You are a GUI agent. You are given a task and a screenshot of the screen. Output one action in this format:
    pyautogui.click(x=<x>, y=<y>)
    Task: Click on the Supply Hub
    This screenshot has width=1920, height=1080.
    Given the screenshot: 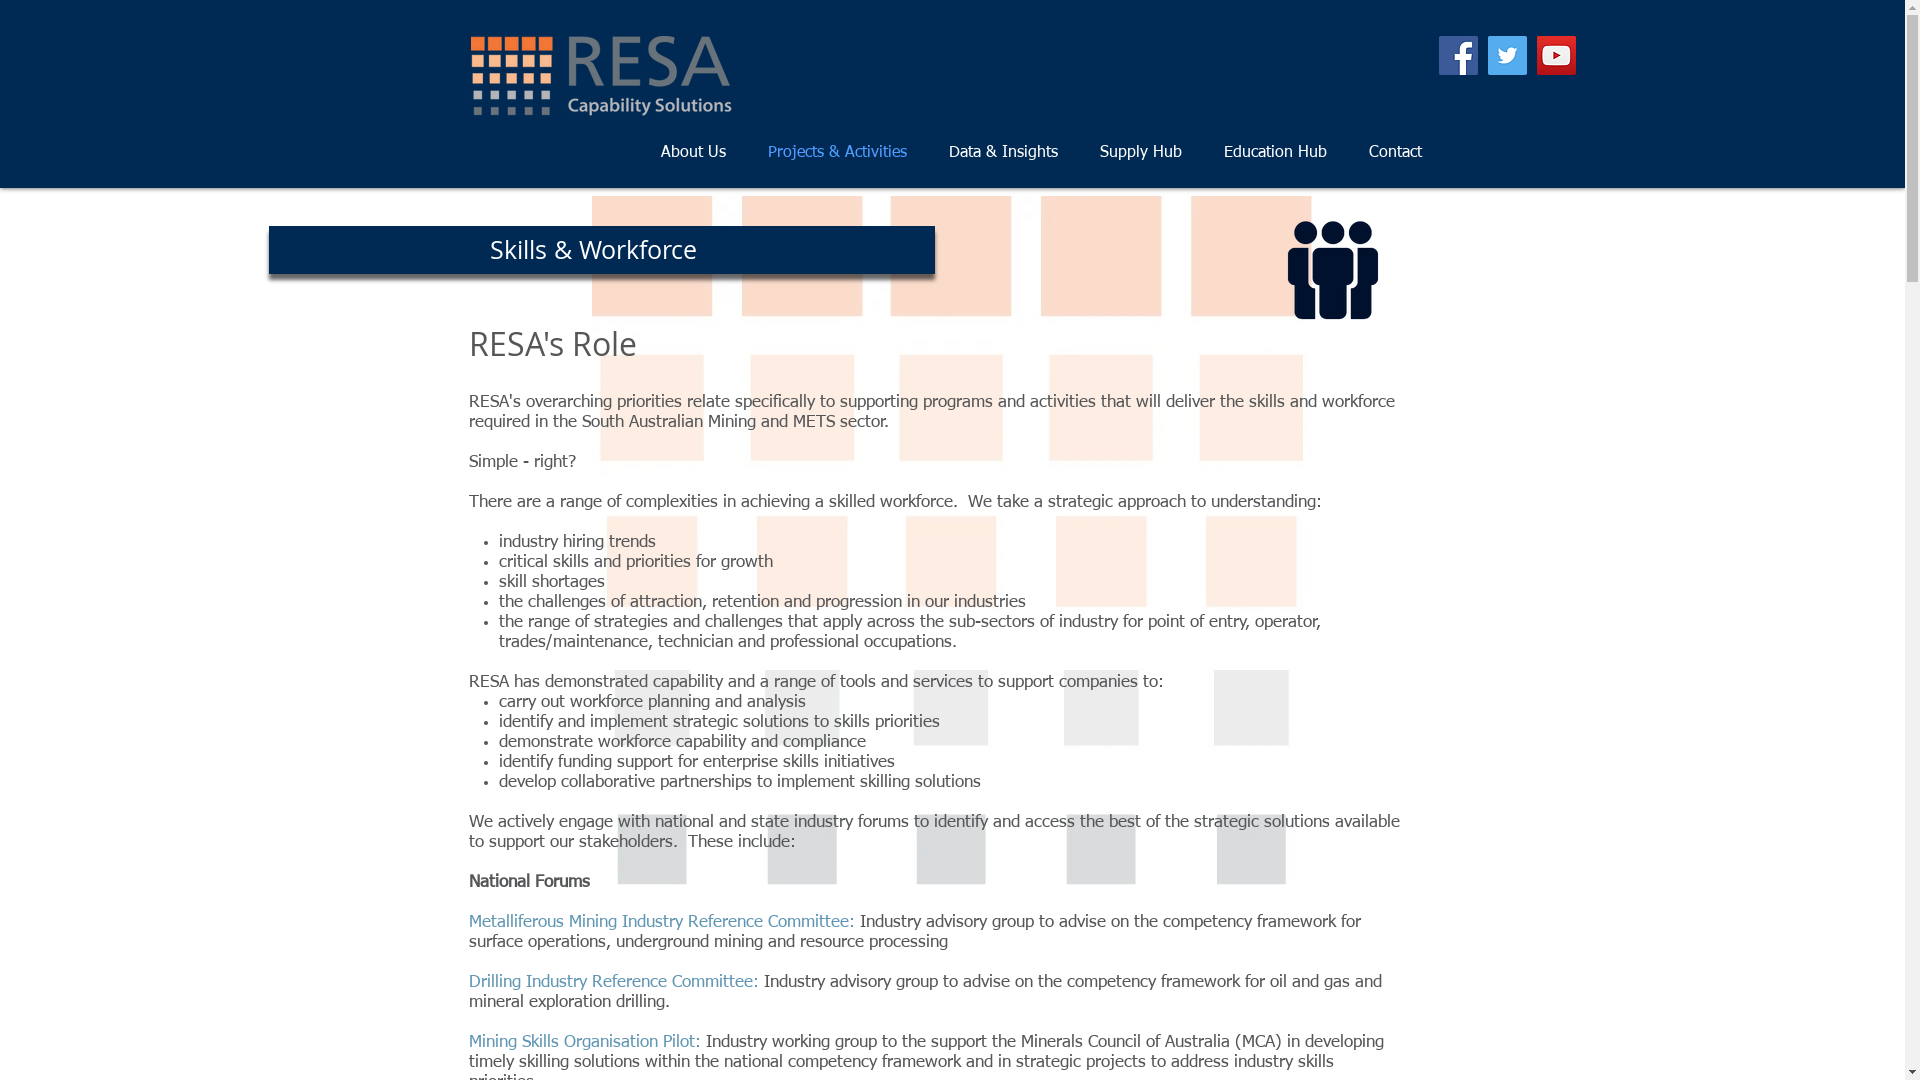 What is the action you would take?
    pyautogui.click(x=1140, y=153)
    